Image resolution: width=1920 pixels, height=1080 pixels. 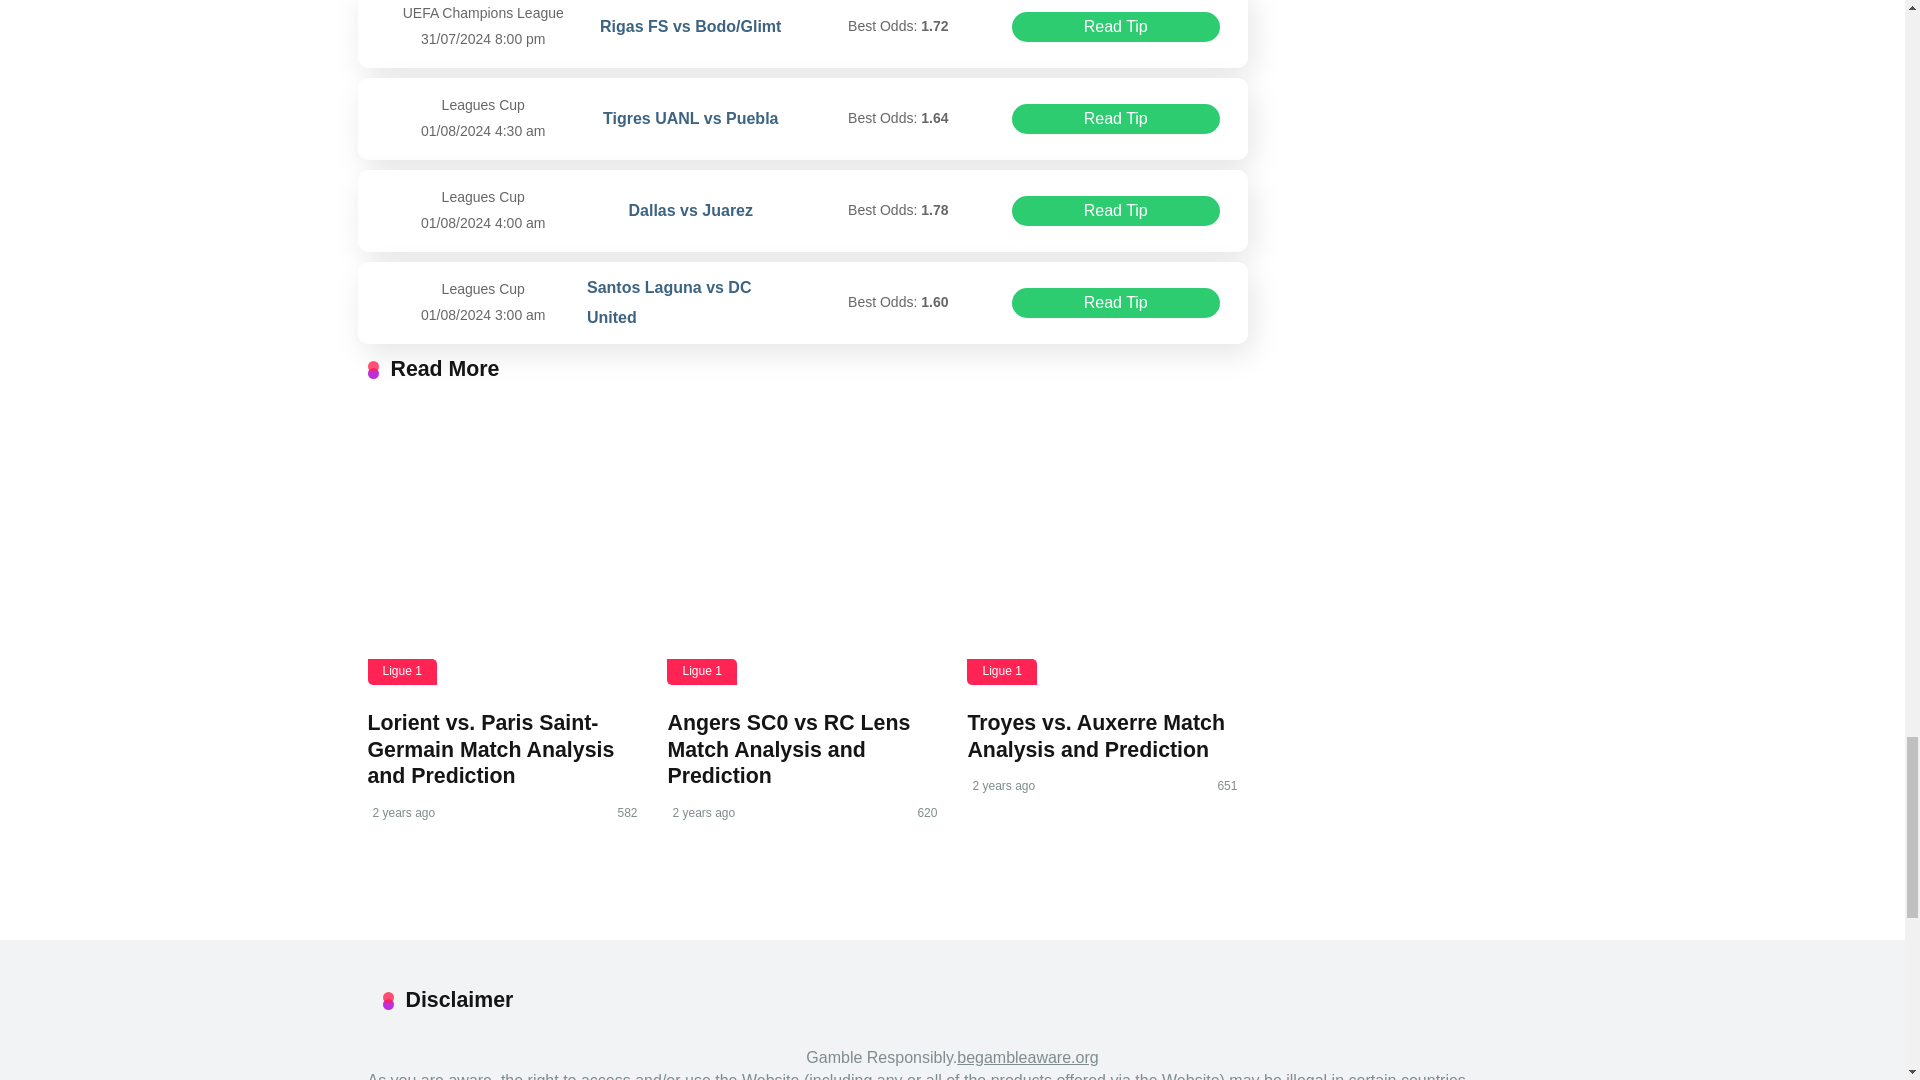 What do you see at coordinates (1115, 210) in the screenshot?
I see `Read Tip` at bounding box center [1115, 210].